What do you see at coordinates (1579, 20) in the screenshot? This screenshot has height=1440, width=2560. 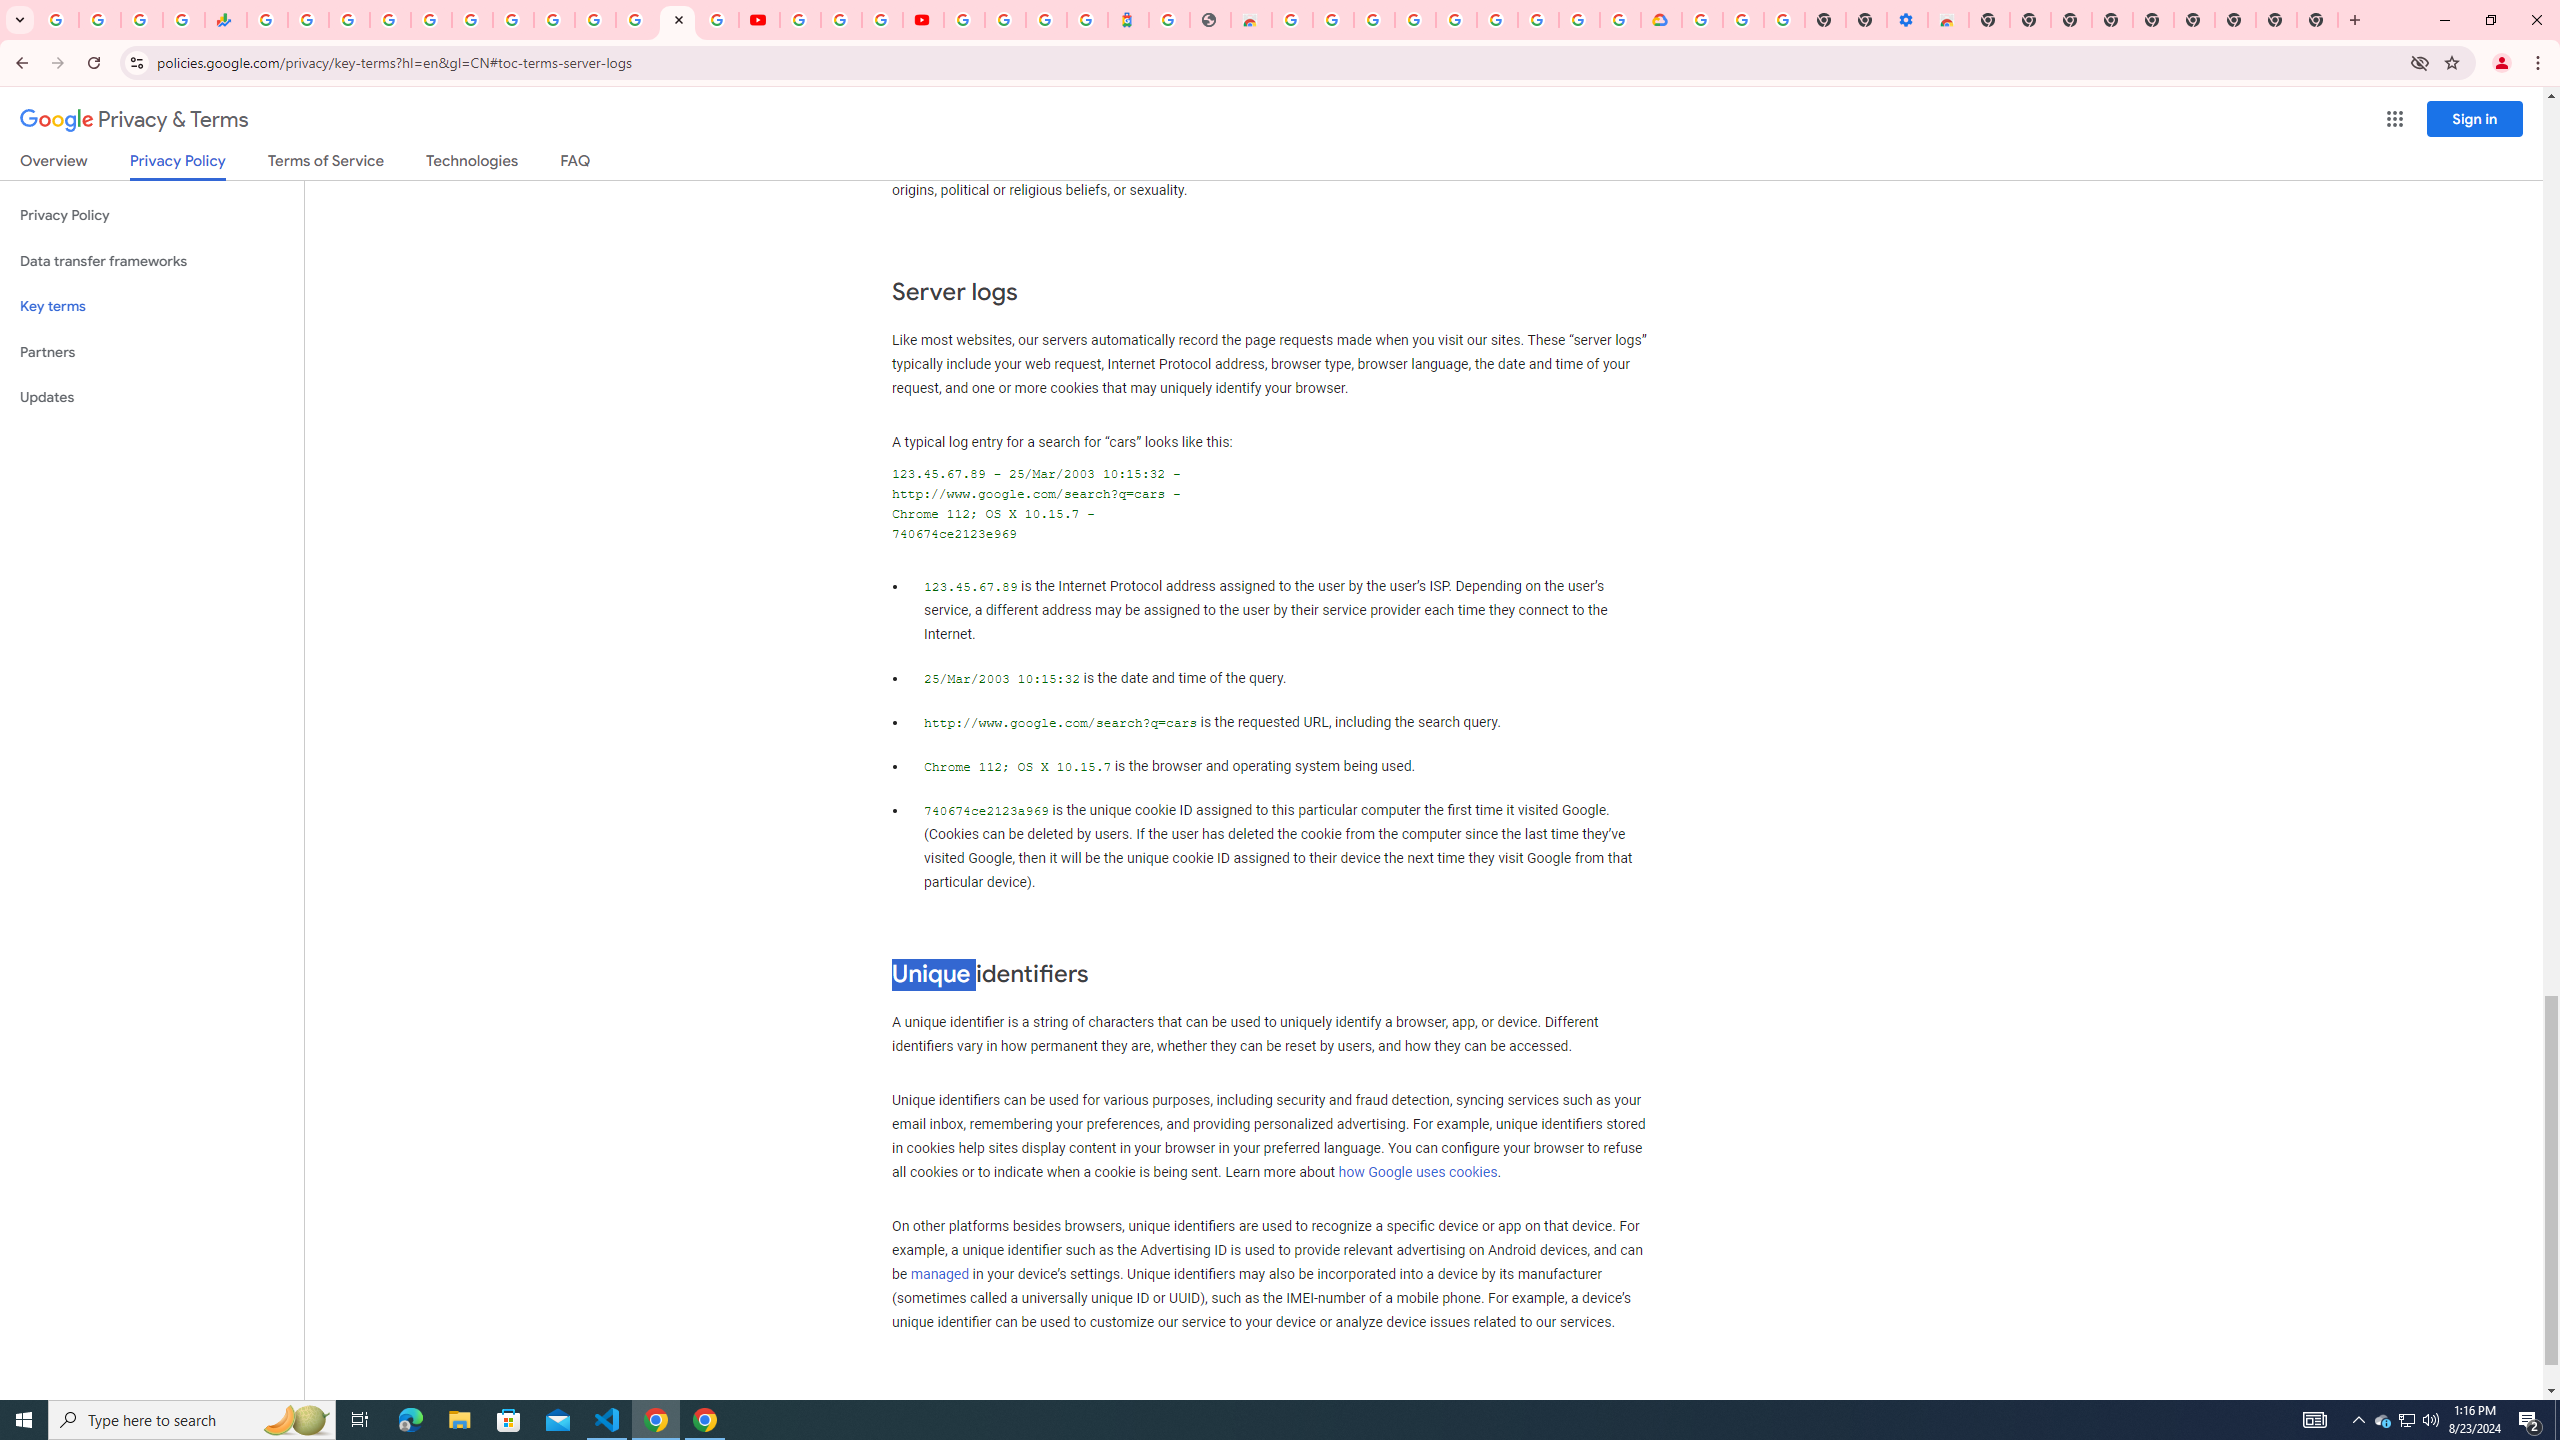 I see `Create your Google Account` at bounding box center [1579, 20].